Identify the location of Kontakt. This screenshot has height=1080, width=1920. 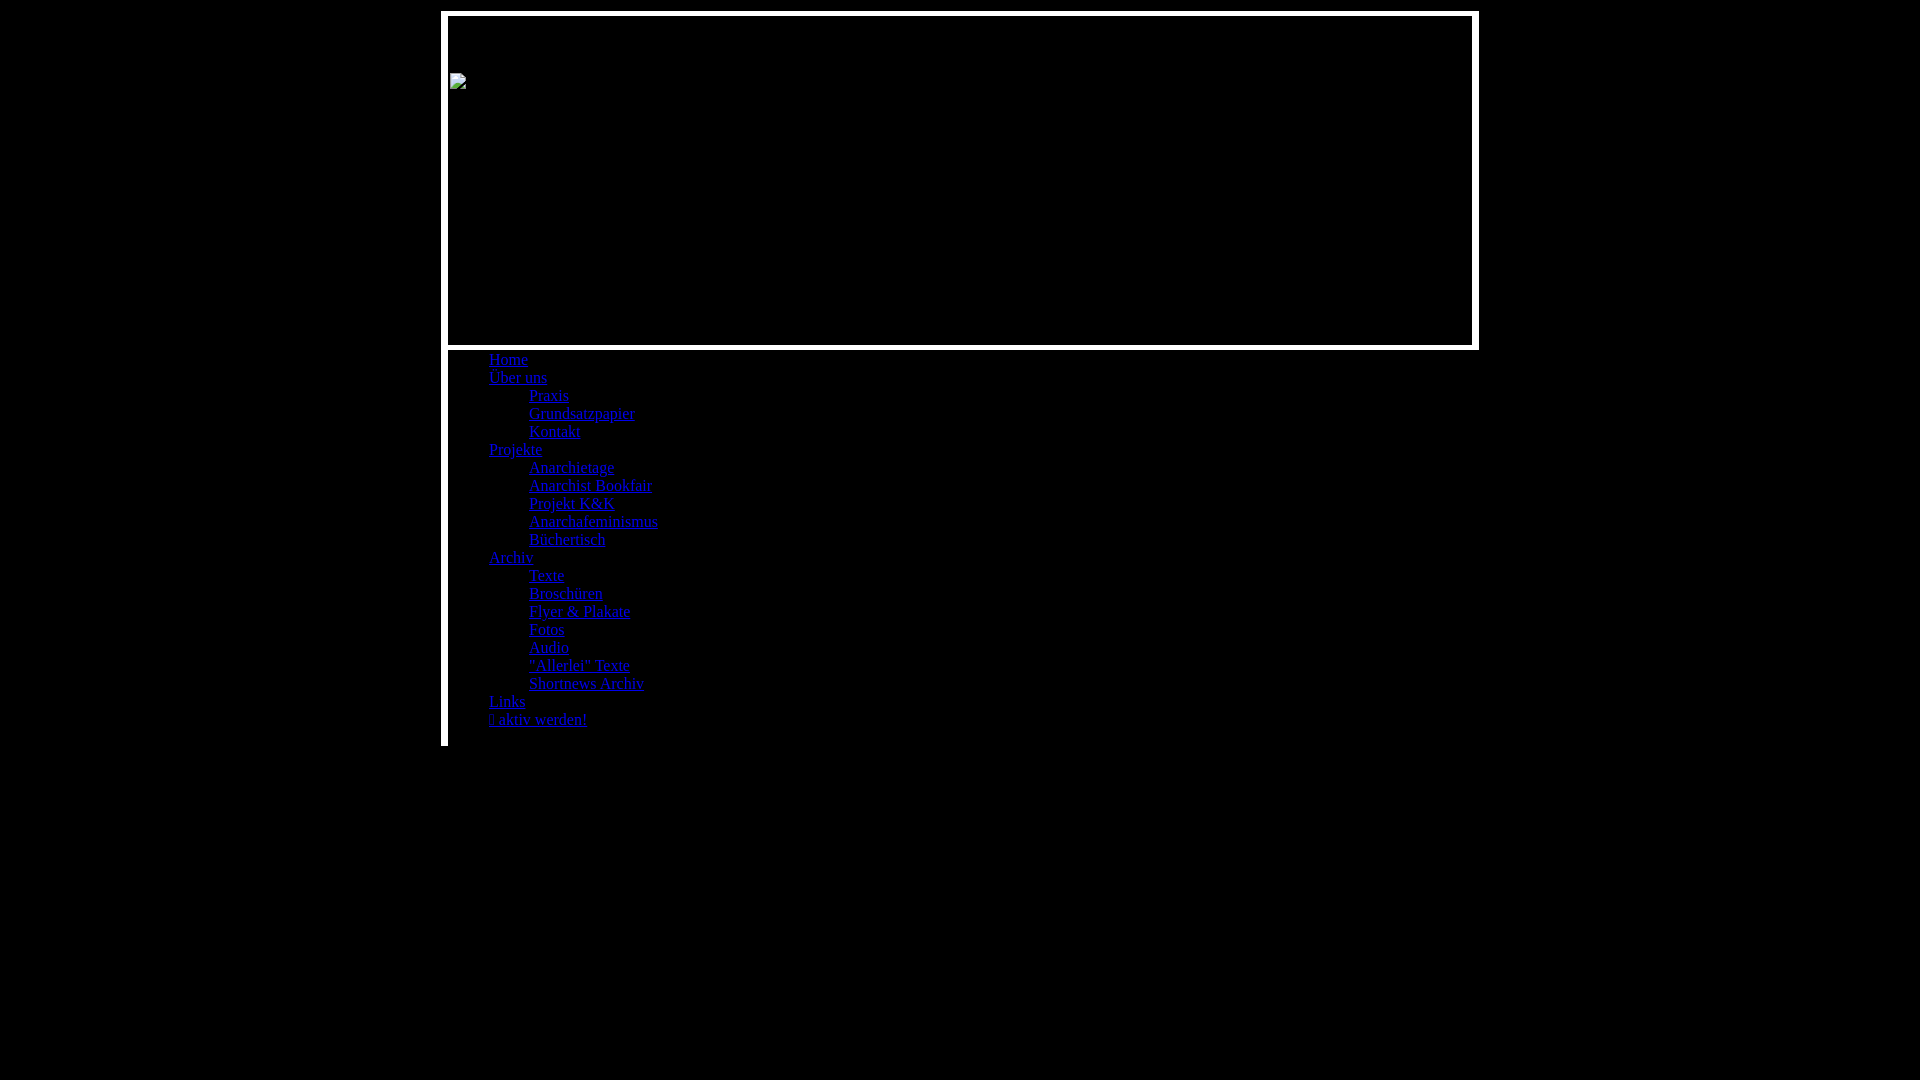
(555, 432).